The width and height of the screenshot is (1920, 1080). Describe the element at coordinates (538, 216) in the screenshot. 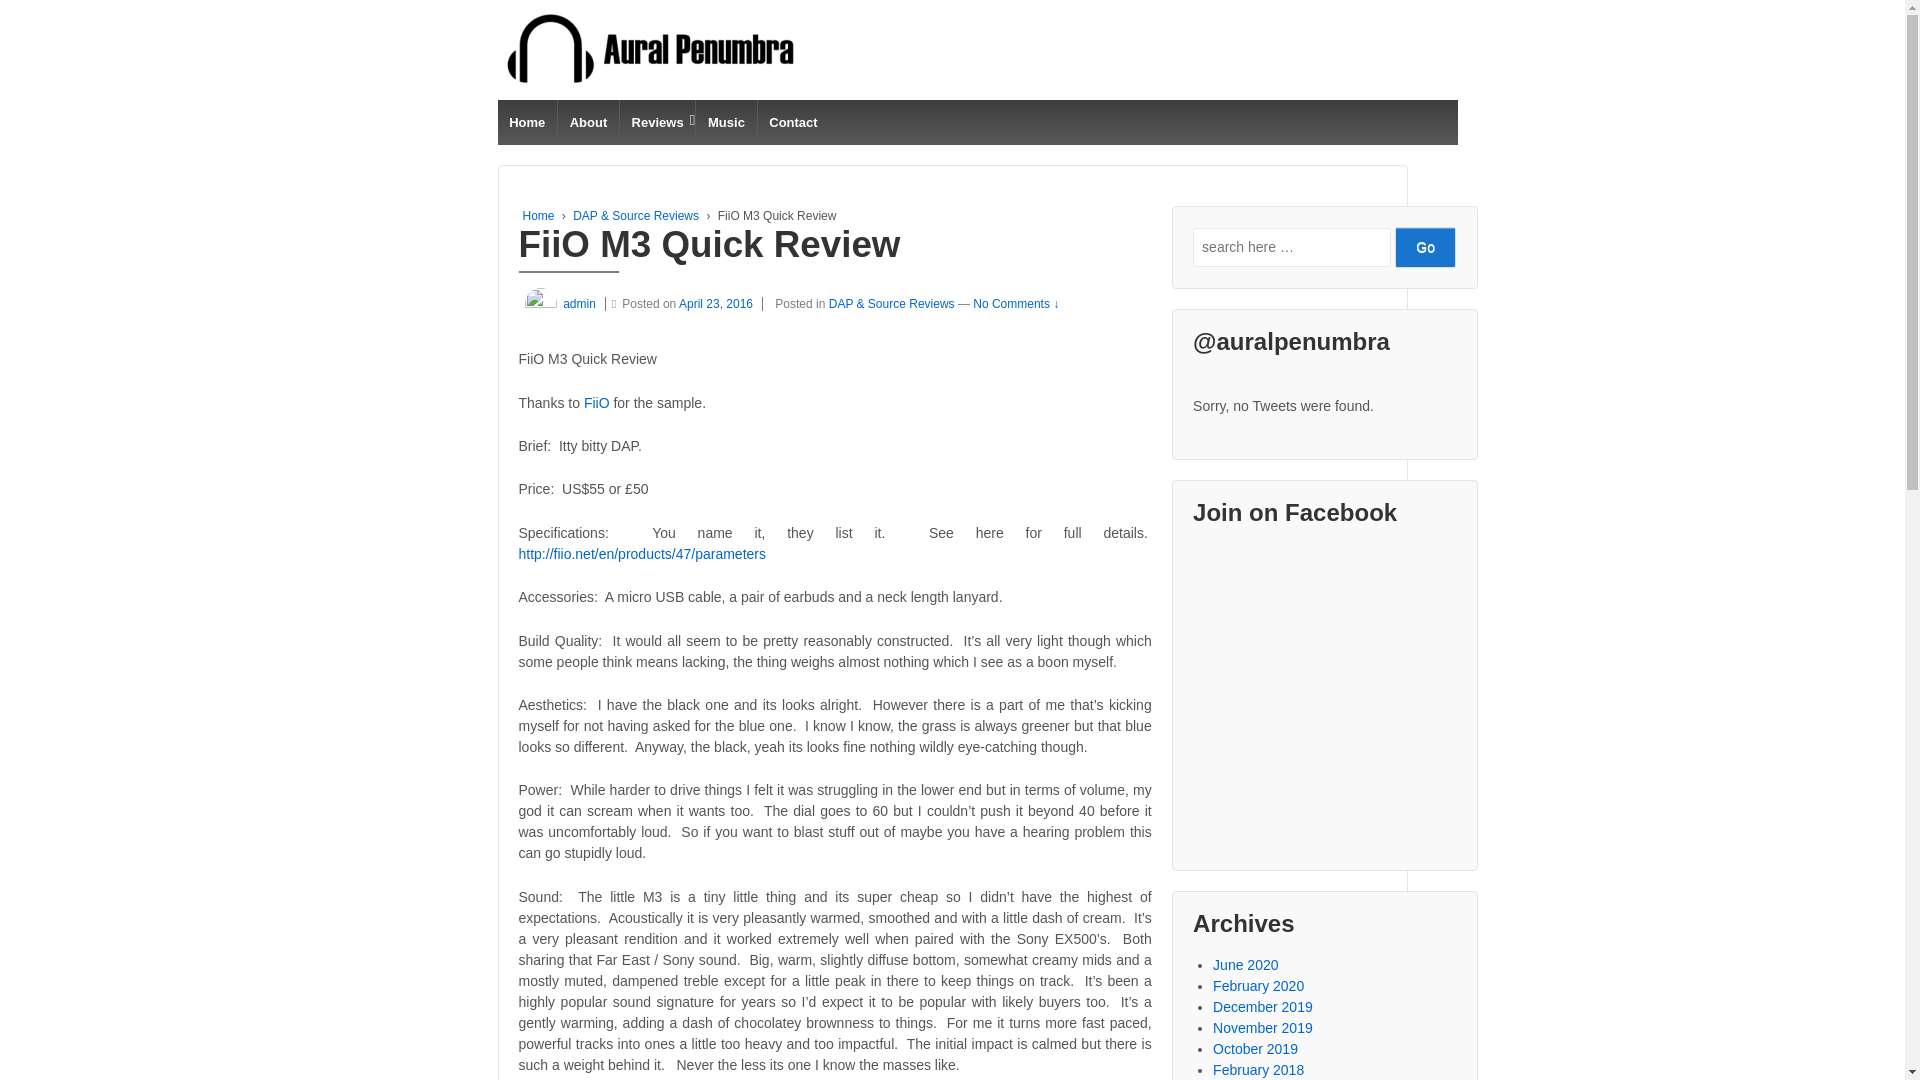

I see `Home` at that location.